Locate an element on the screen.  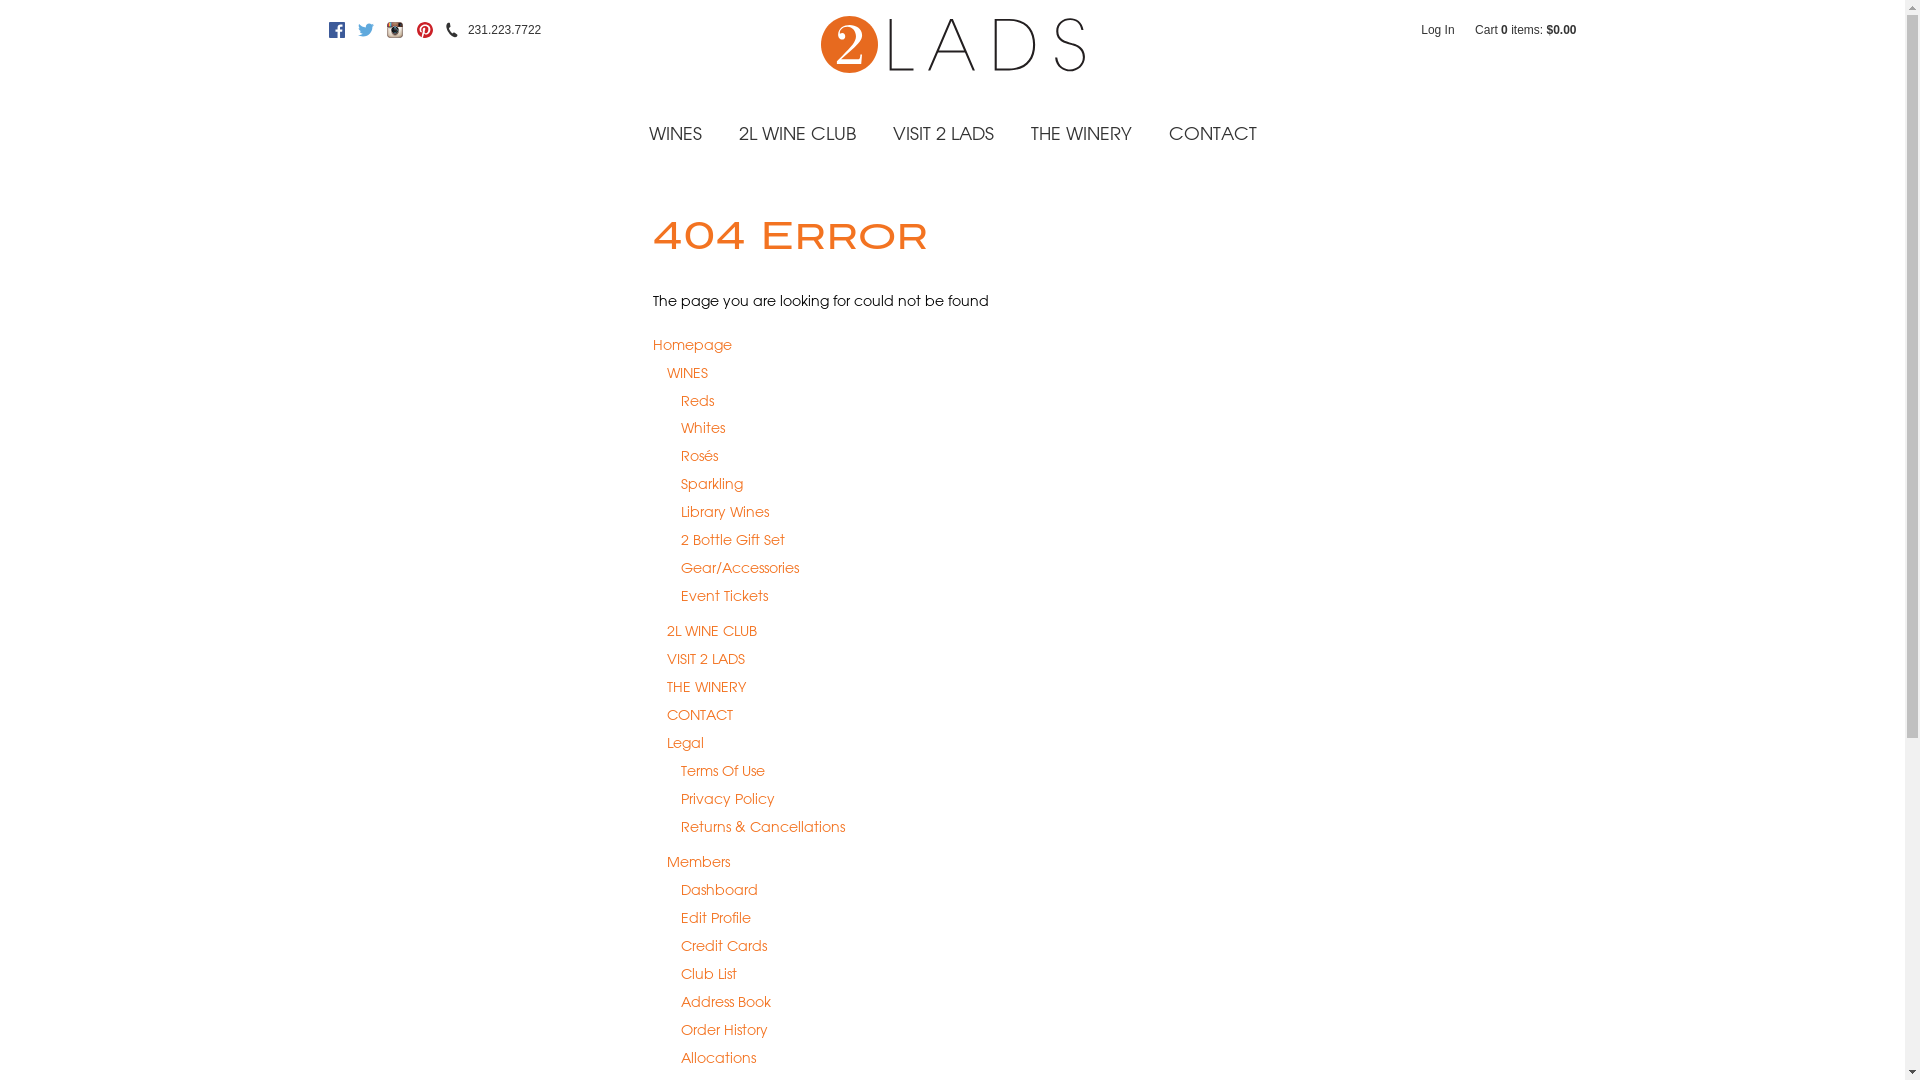
2L WINE CLUB is located at coordinates (712, 632).